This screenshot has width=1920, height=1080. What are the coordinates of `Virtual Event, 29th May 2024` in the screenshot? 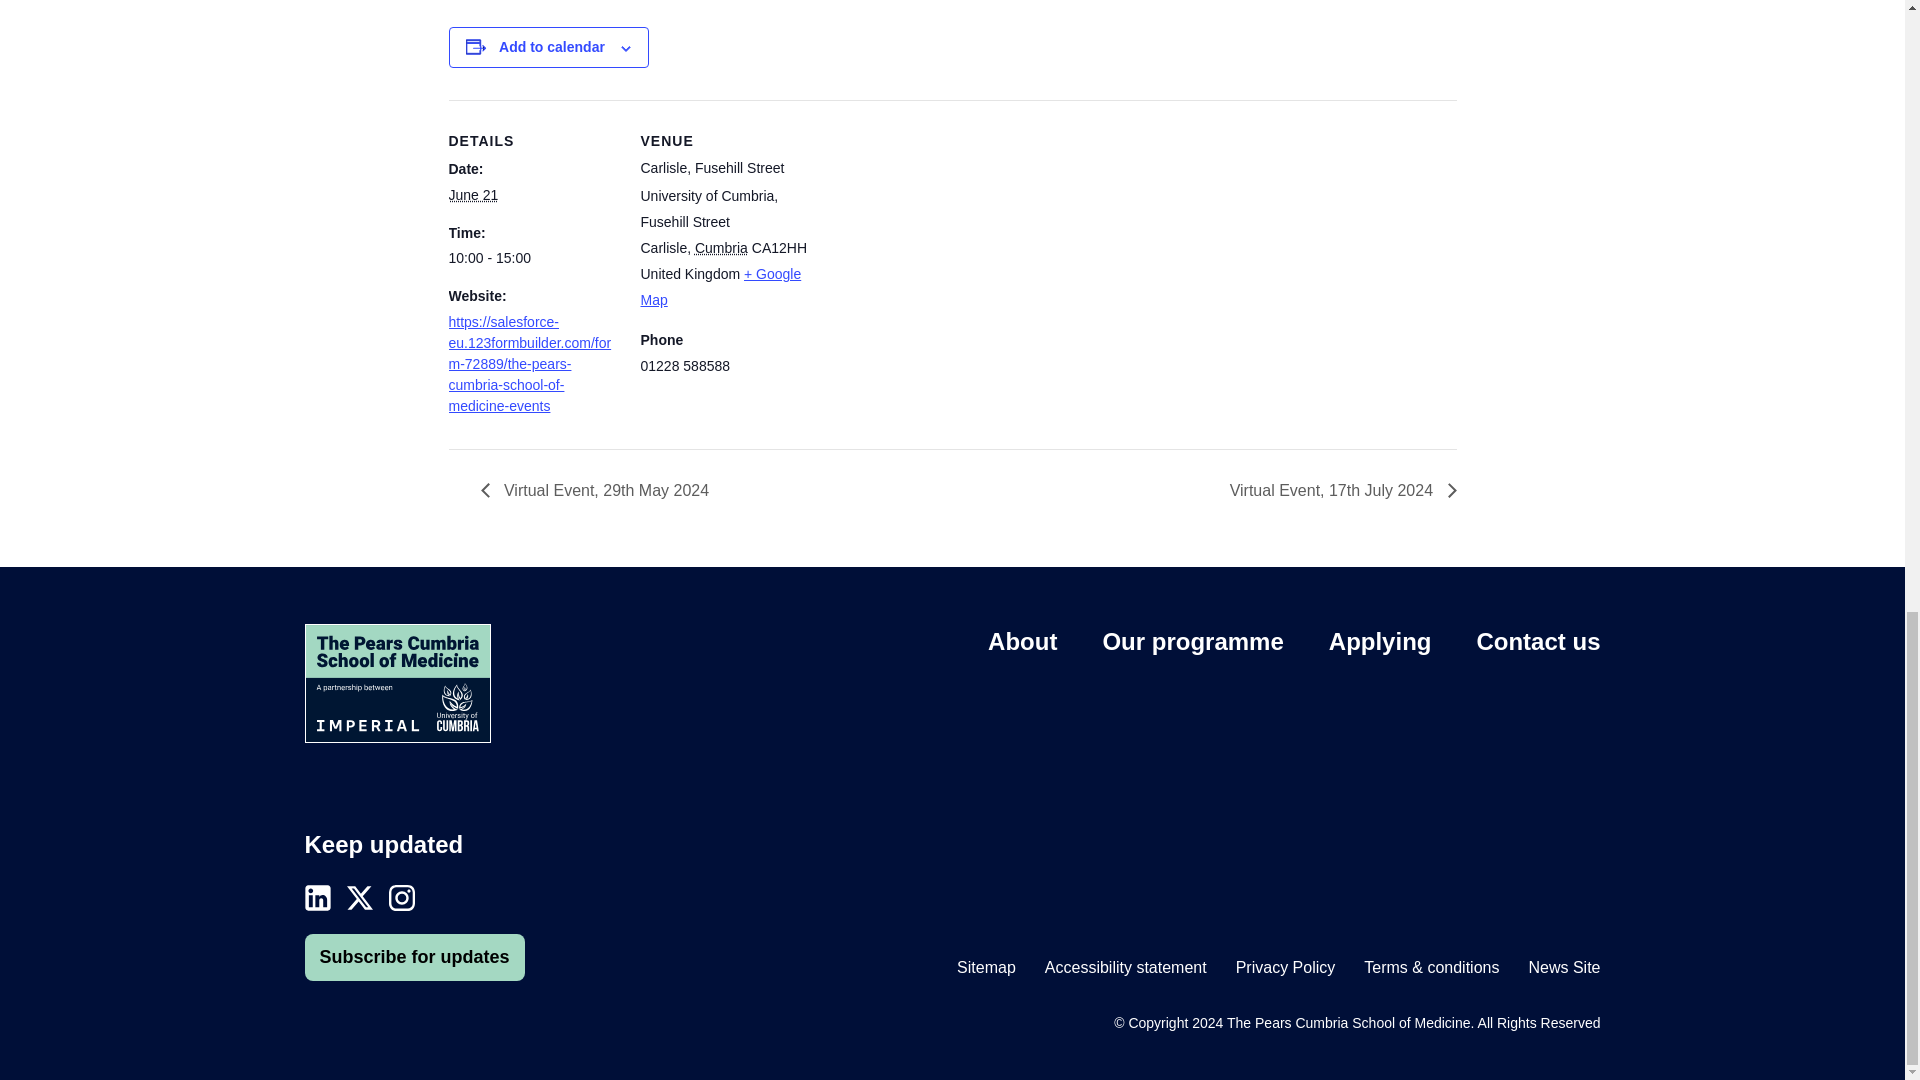 It's located at (600, 490).